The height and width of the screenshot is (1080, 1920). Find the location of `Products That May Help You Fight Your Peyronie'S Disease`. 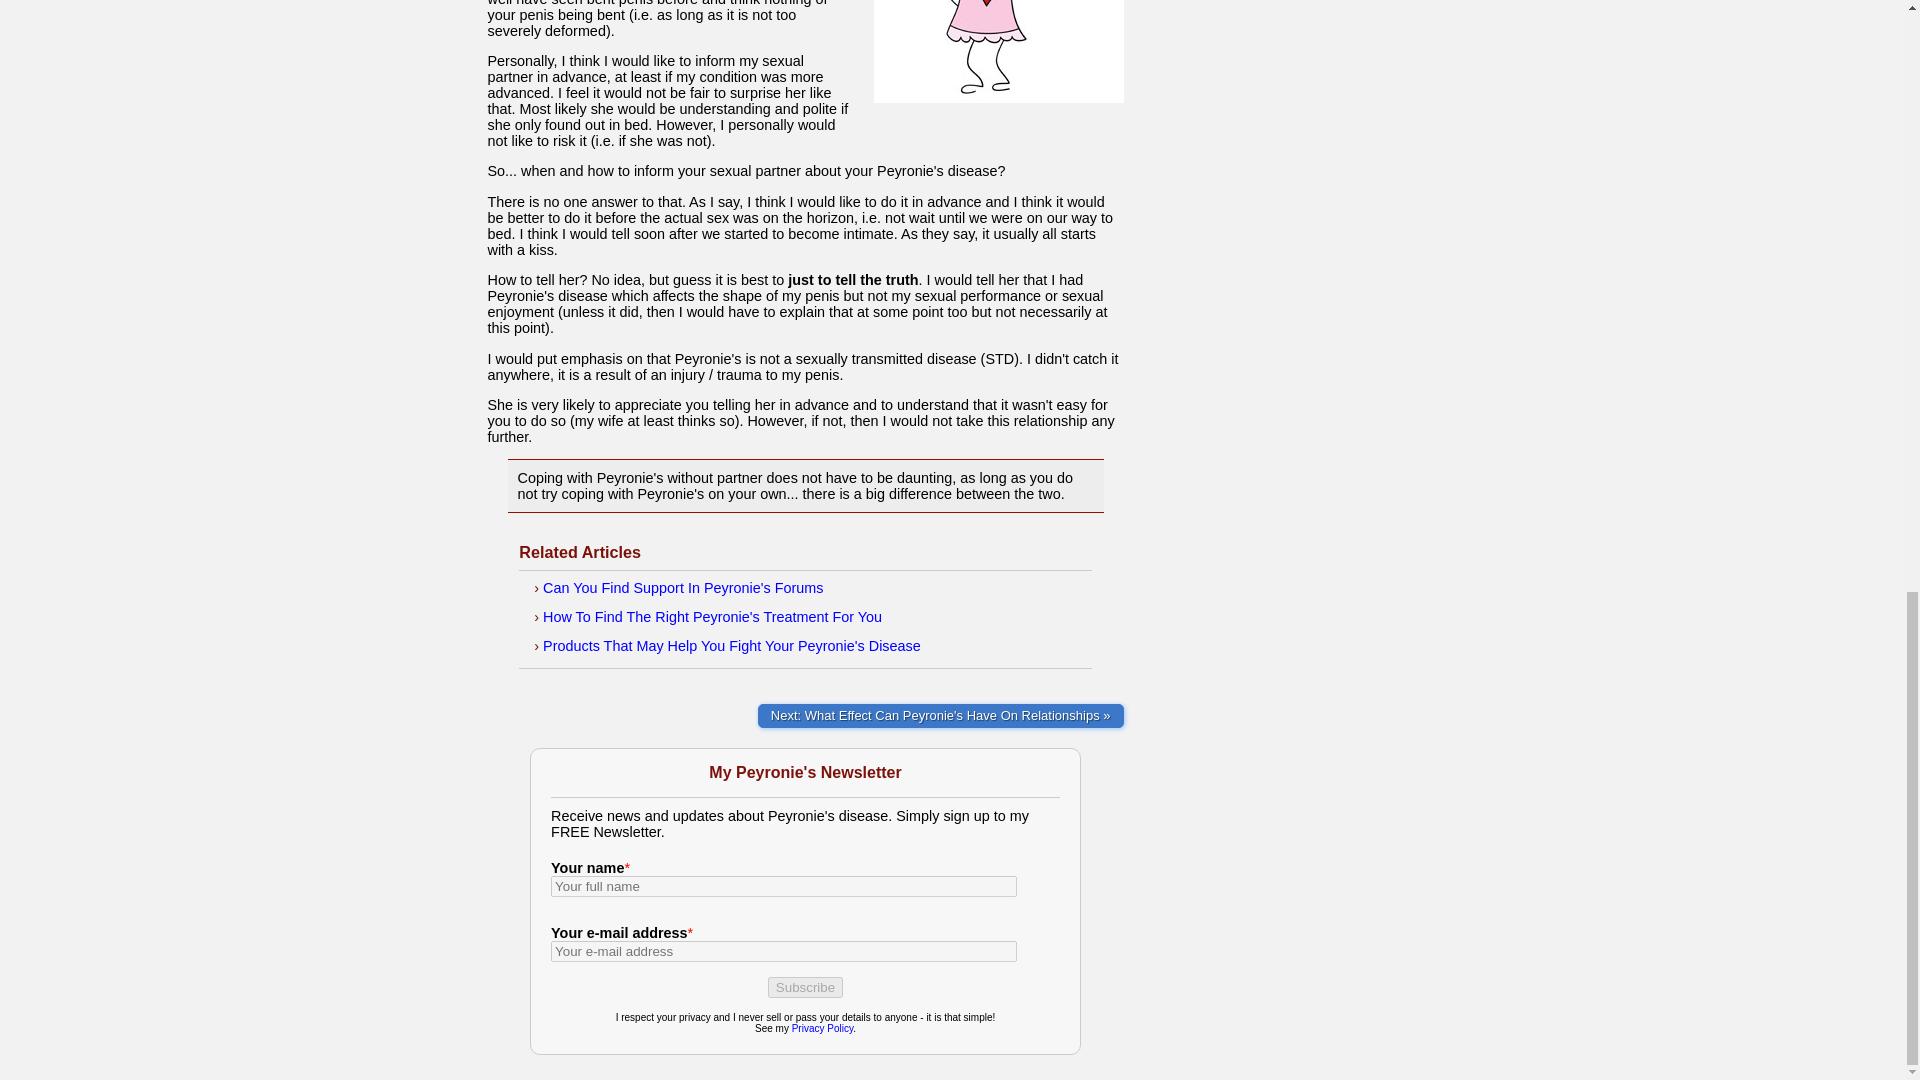

Products That May Help You Fight Your Peyronie'S Disease is located at coordinates (732, 646).